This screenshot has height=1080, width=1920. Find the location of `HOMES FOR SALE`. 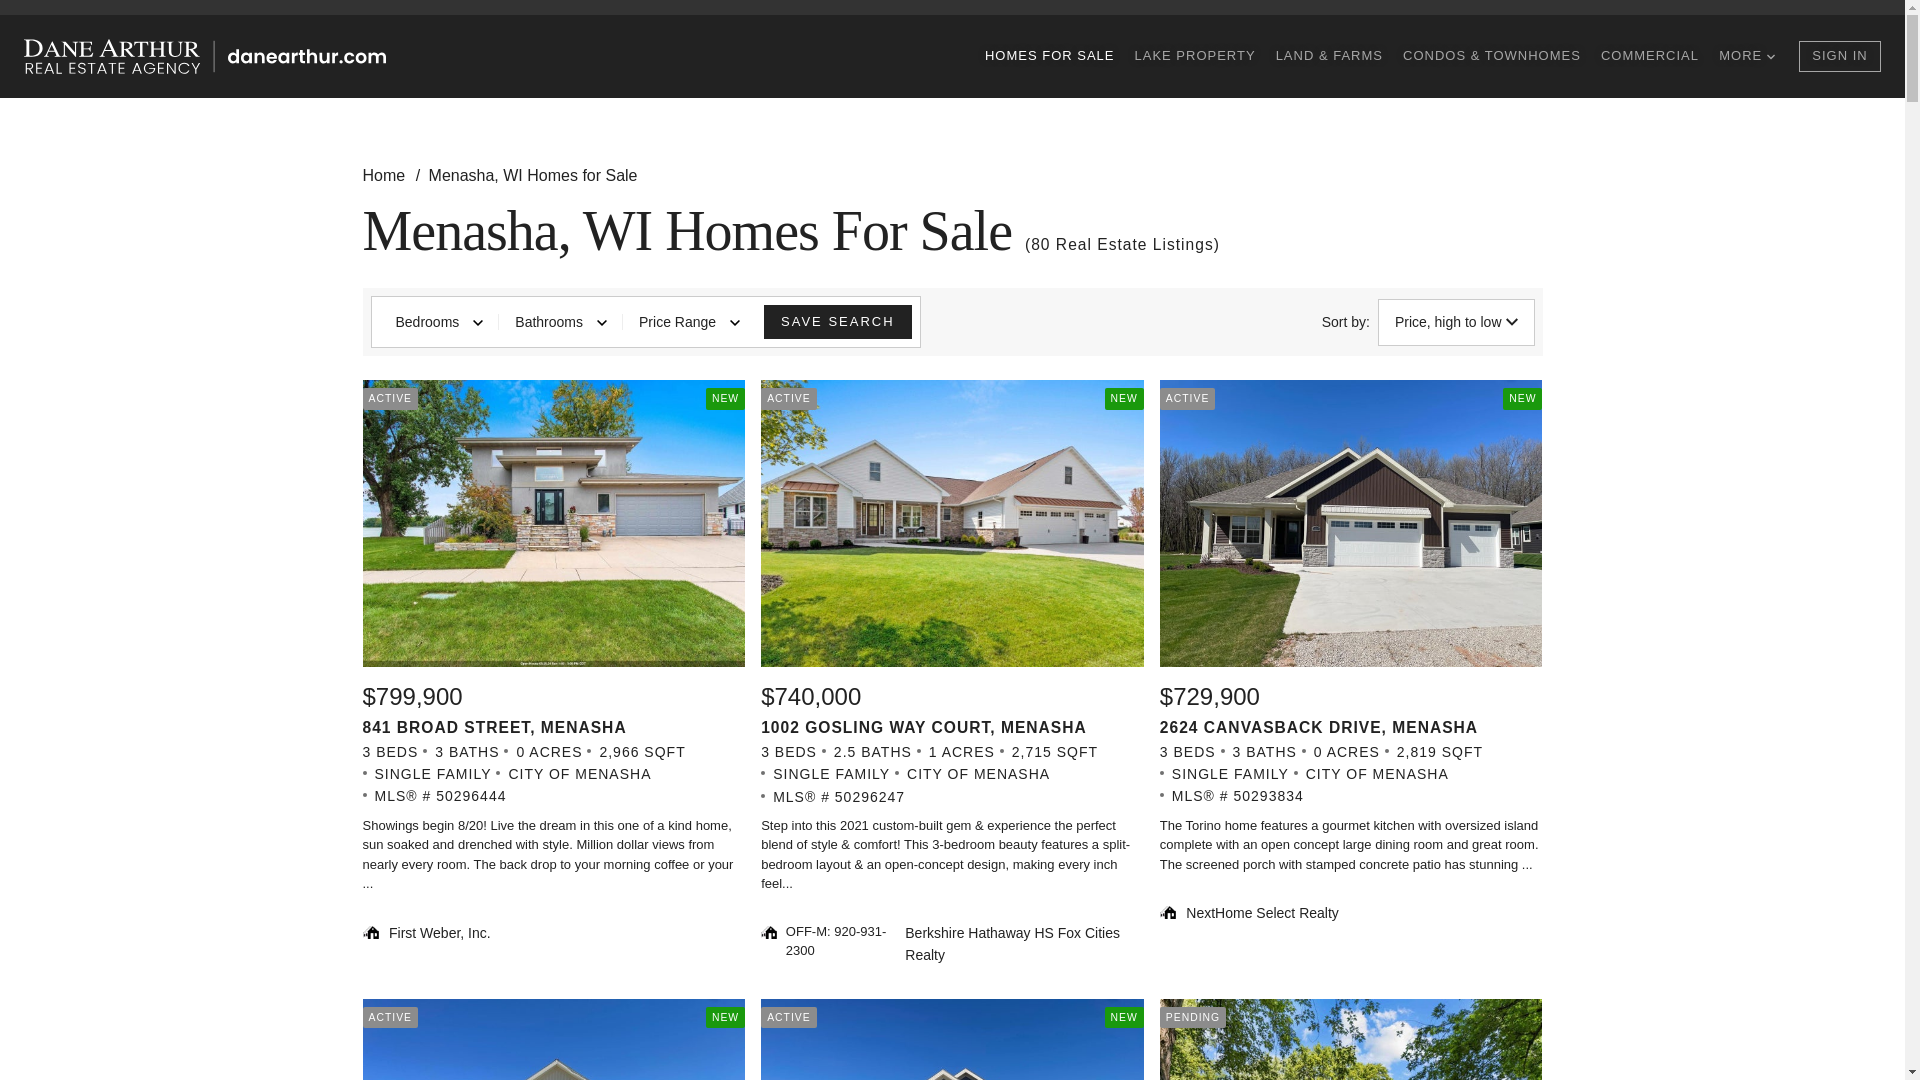

HOMES FOR SALE is located at coordinates (1050, 56).